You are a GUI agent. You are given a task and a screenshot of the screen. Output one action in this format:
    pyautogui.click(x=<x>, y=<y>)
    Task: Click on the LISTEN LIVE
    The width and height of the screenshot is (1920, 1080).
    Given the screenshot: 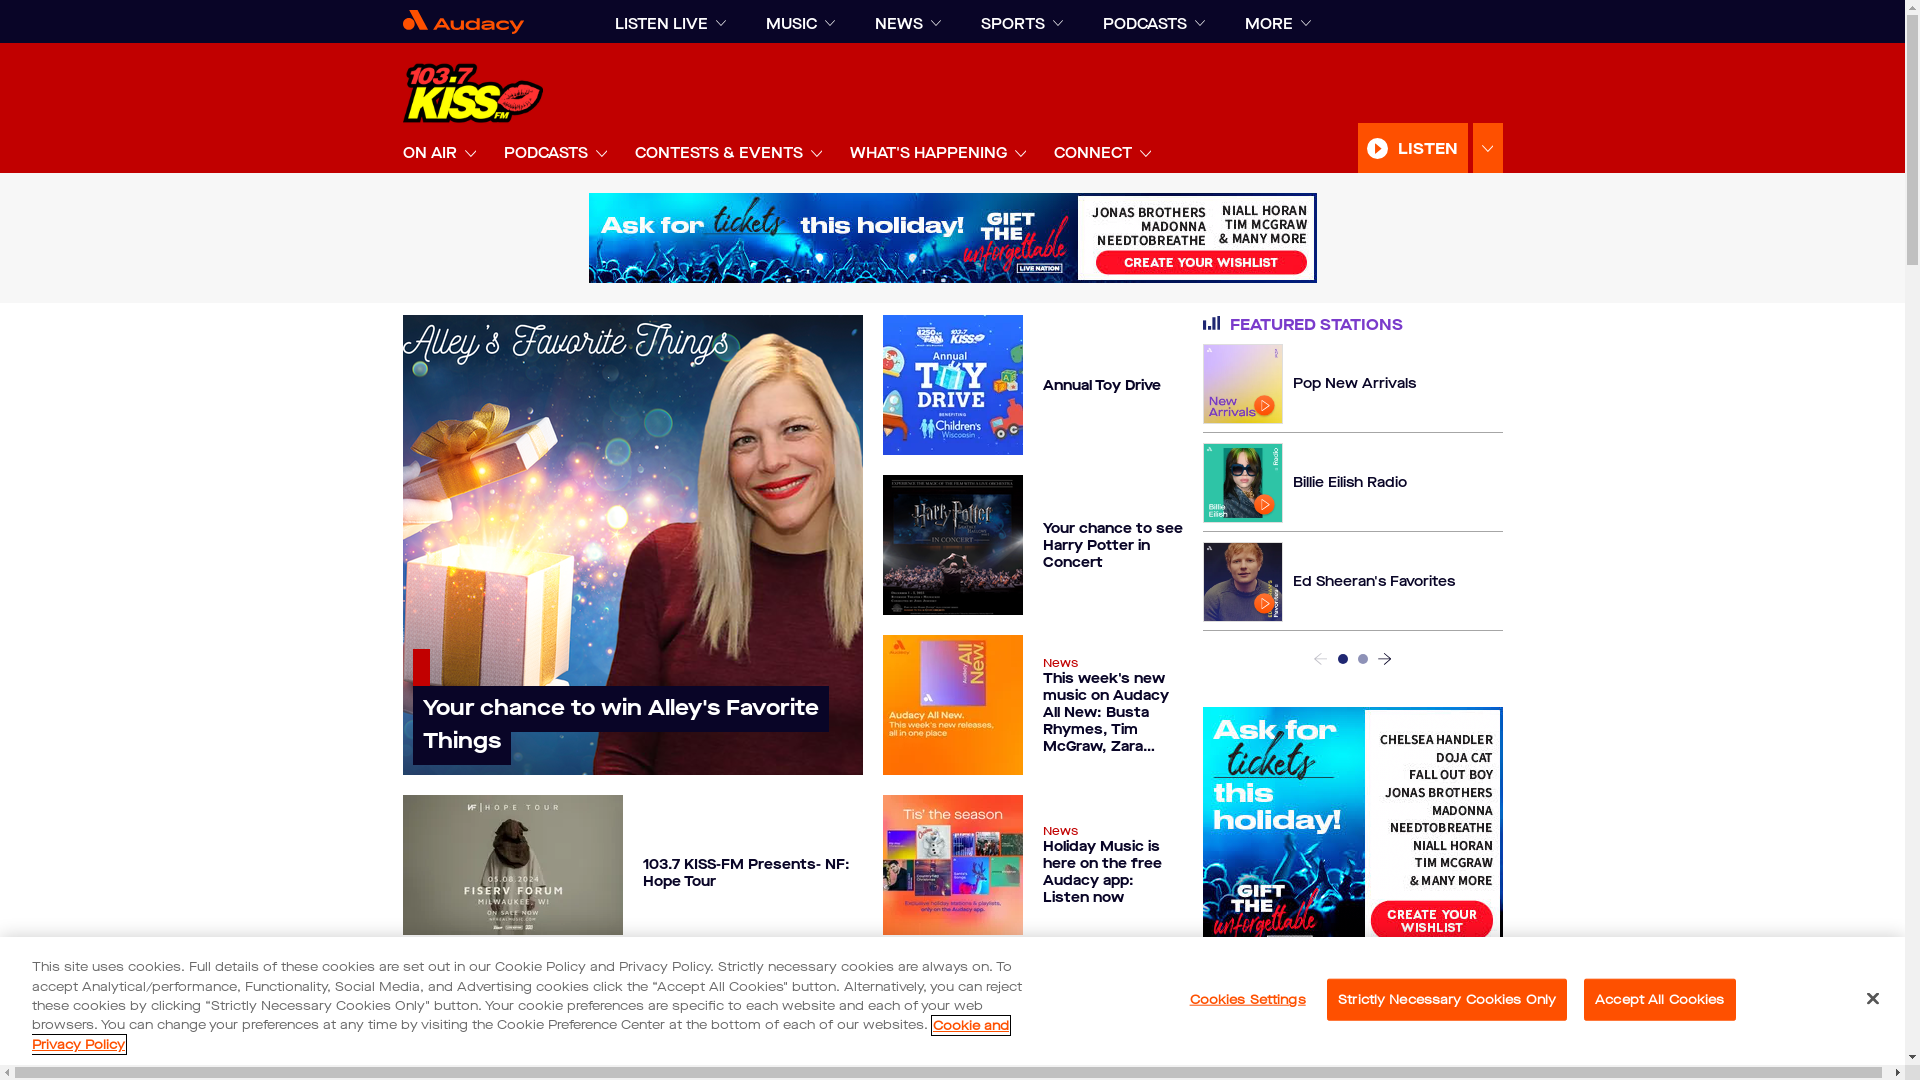 What is the action you would take?
    pyautogui.click(x=660, y=24)
    